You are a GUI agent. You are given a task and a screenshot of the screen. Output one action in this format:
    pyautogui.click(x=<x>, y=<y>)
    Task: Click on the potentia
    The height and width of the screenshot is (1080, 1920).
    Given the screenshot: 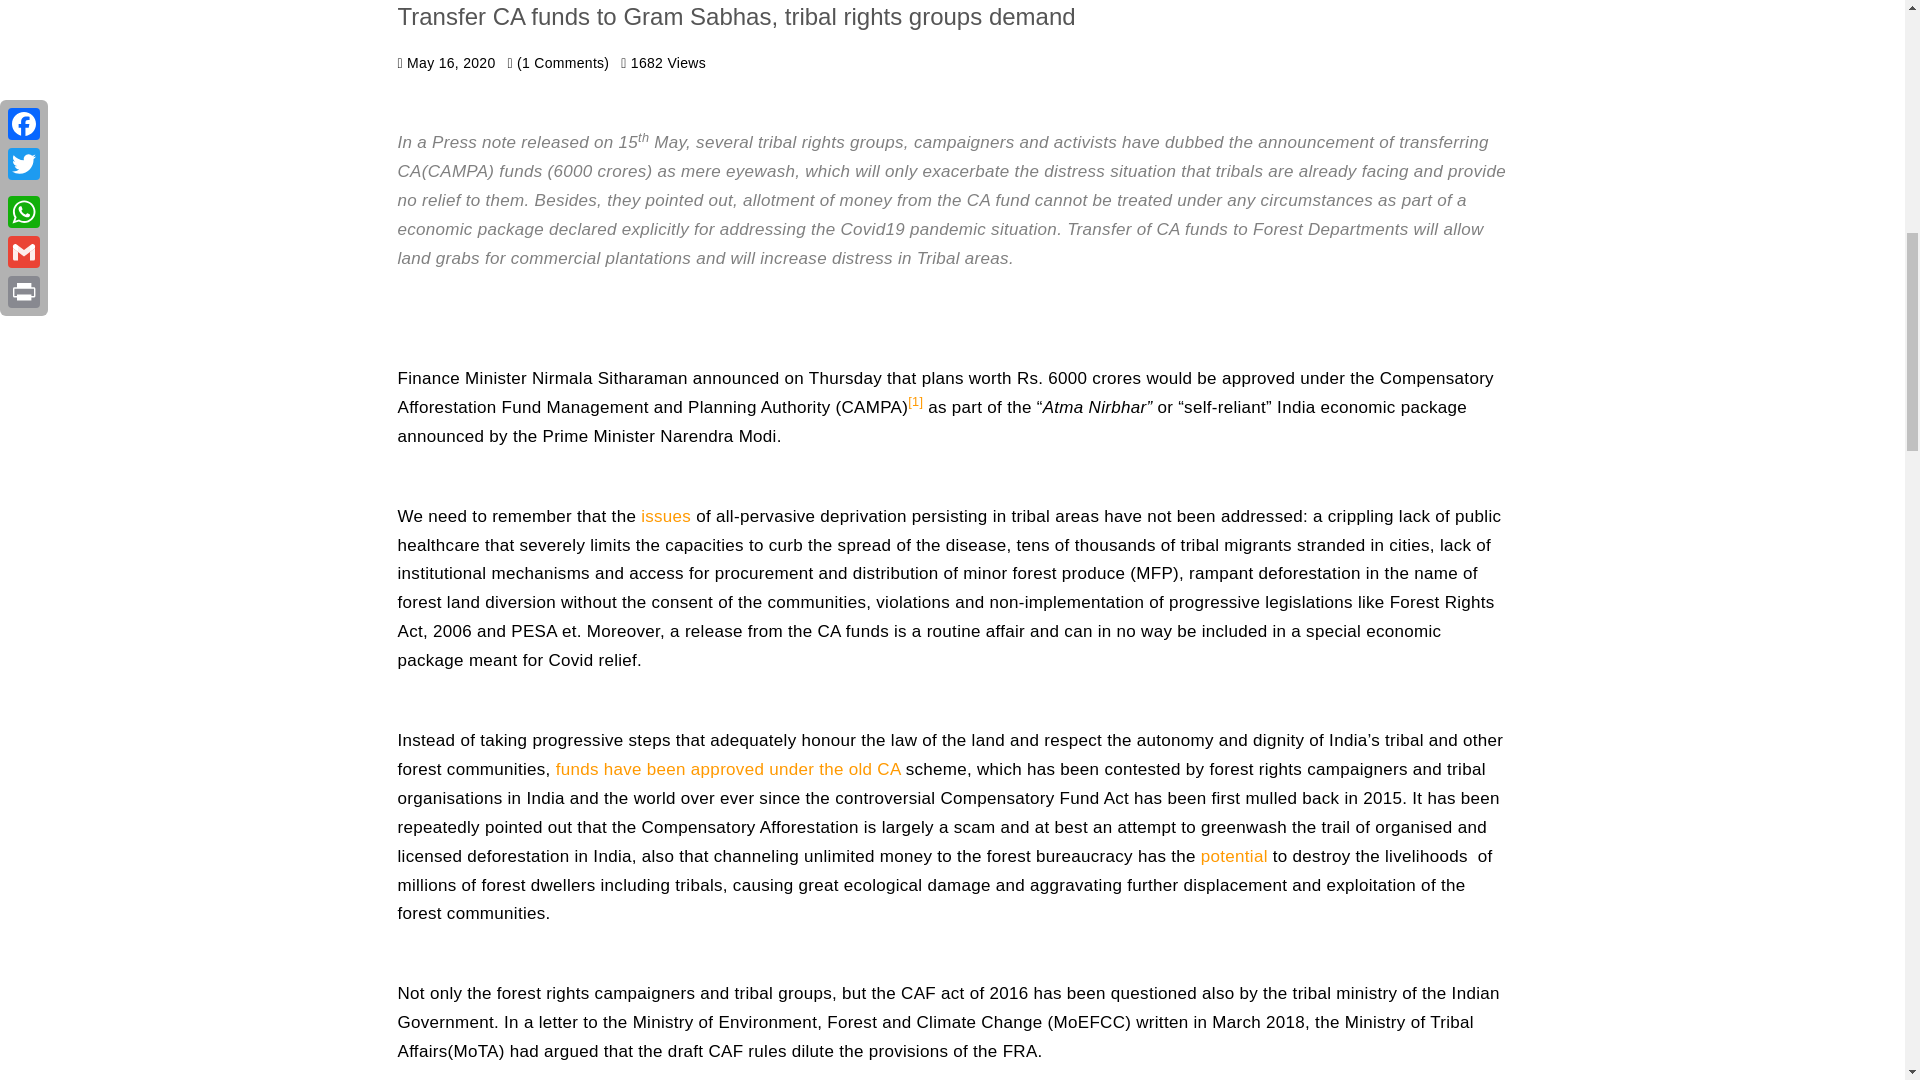 What is the action you would take?
    pyautogui.click(x=1232, y=856)
    